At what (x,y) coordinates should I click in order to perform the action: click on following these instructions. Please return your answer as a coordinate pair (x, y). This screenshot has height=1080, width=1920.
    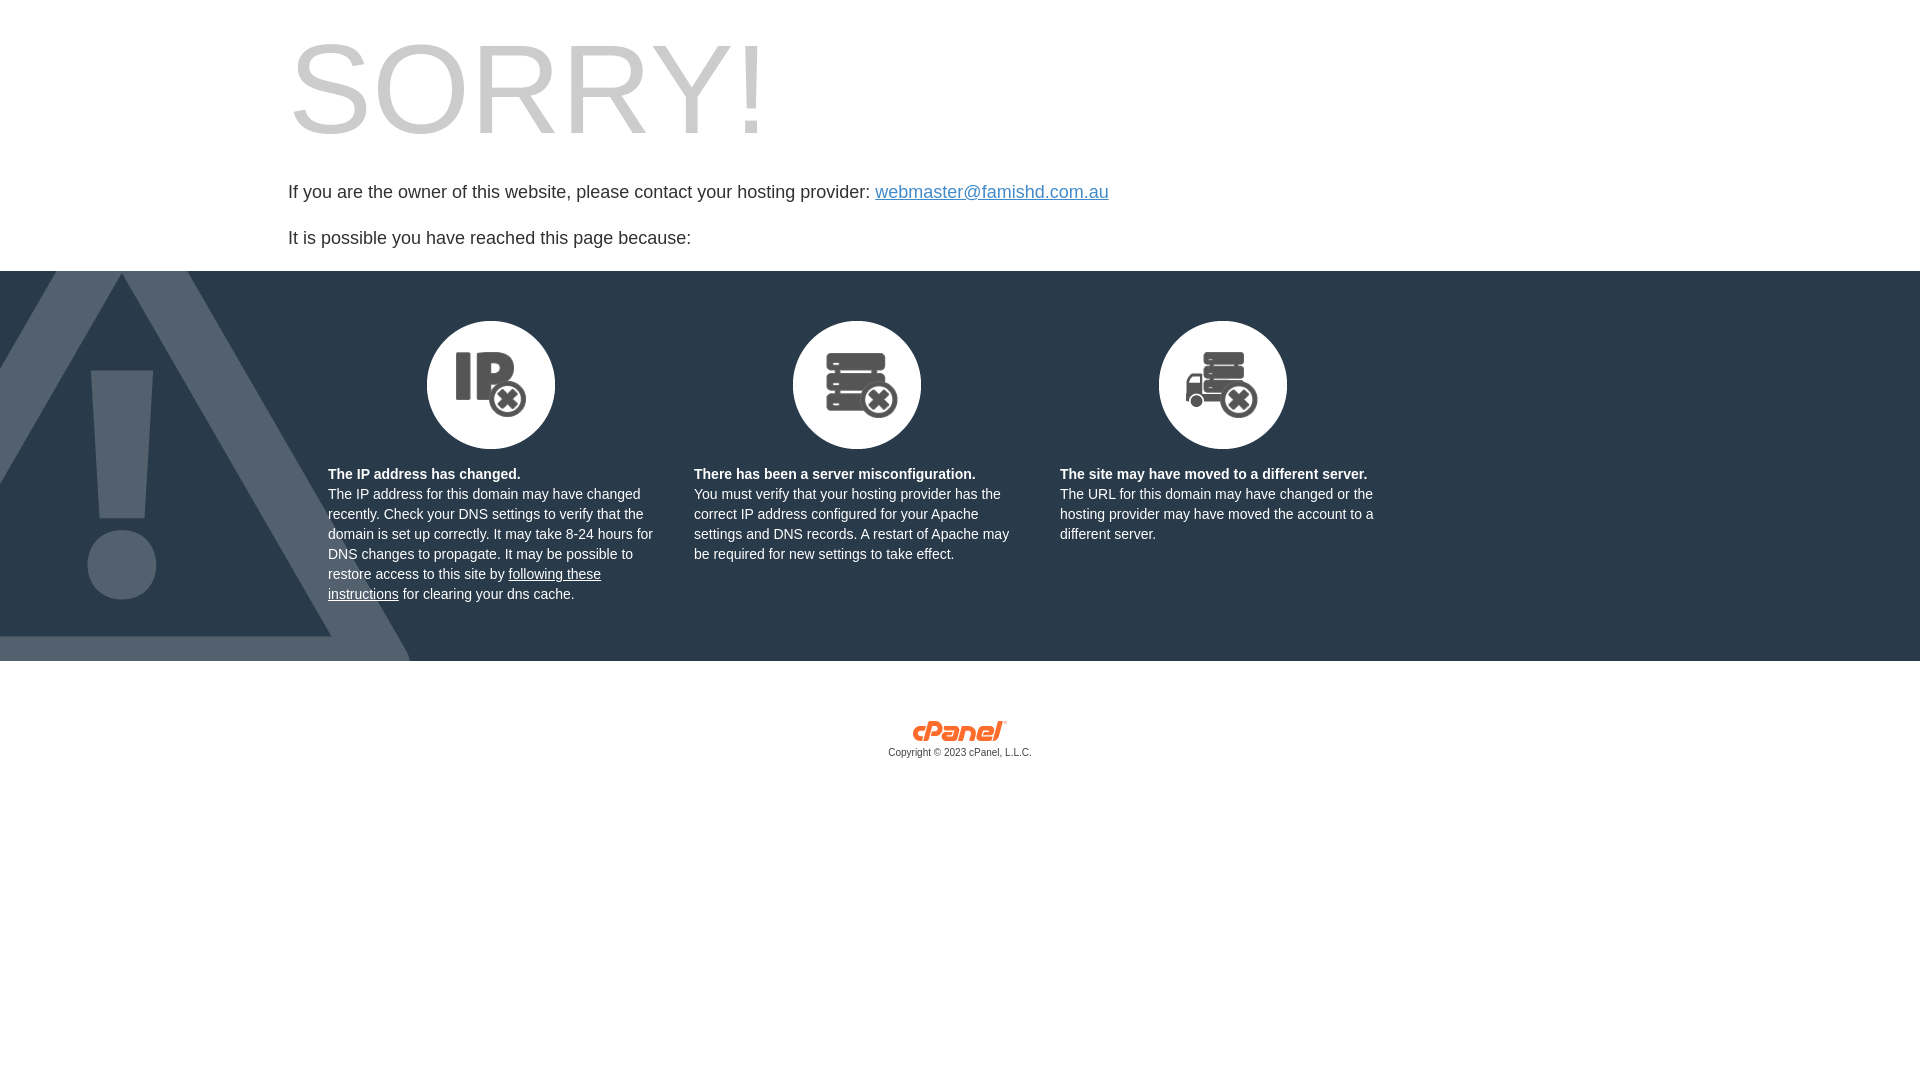
    Looking at the image, I should click on (464, 584).